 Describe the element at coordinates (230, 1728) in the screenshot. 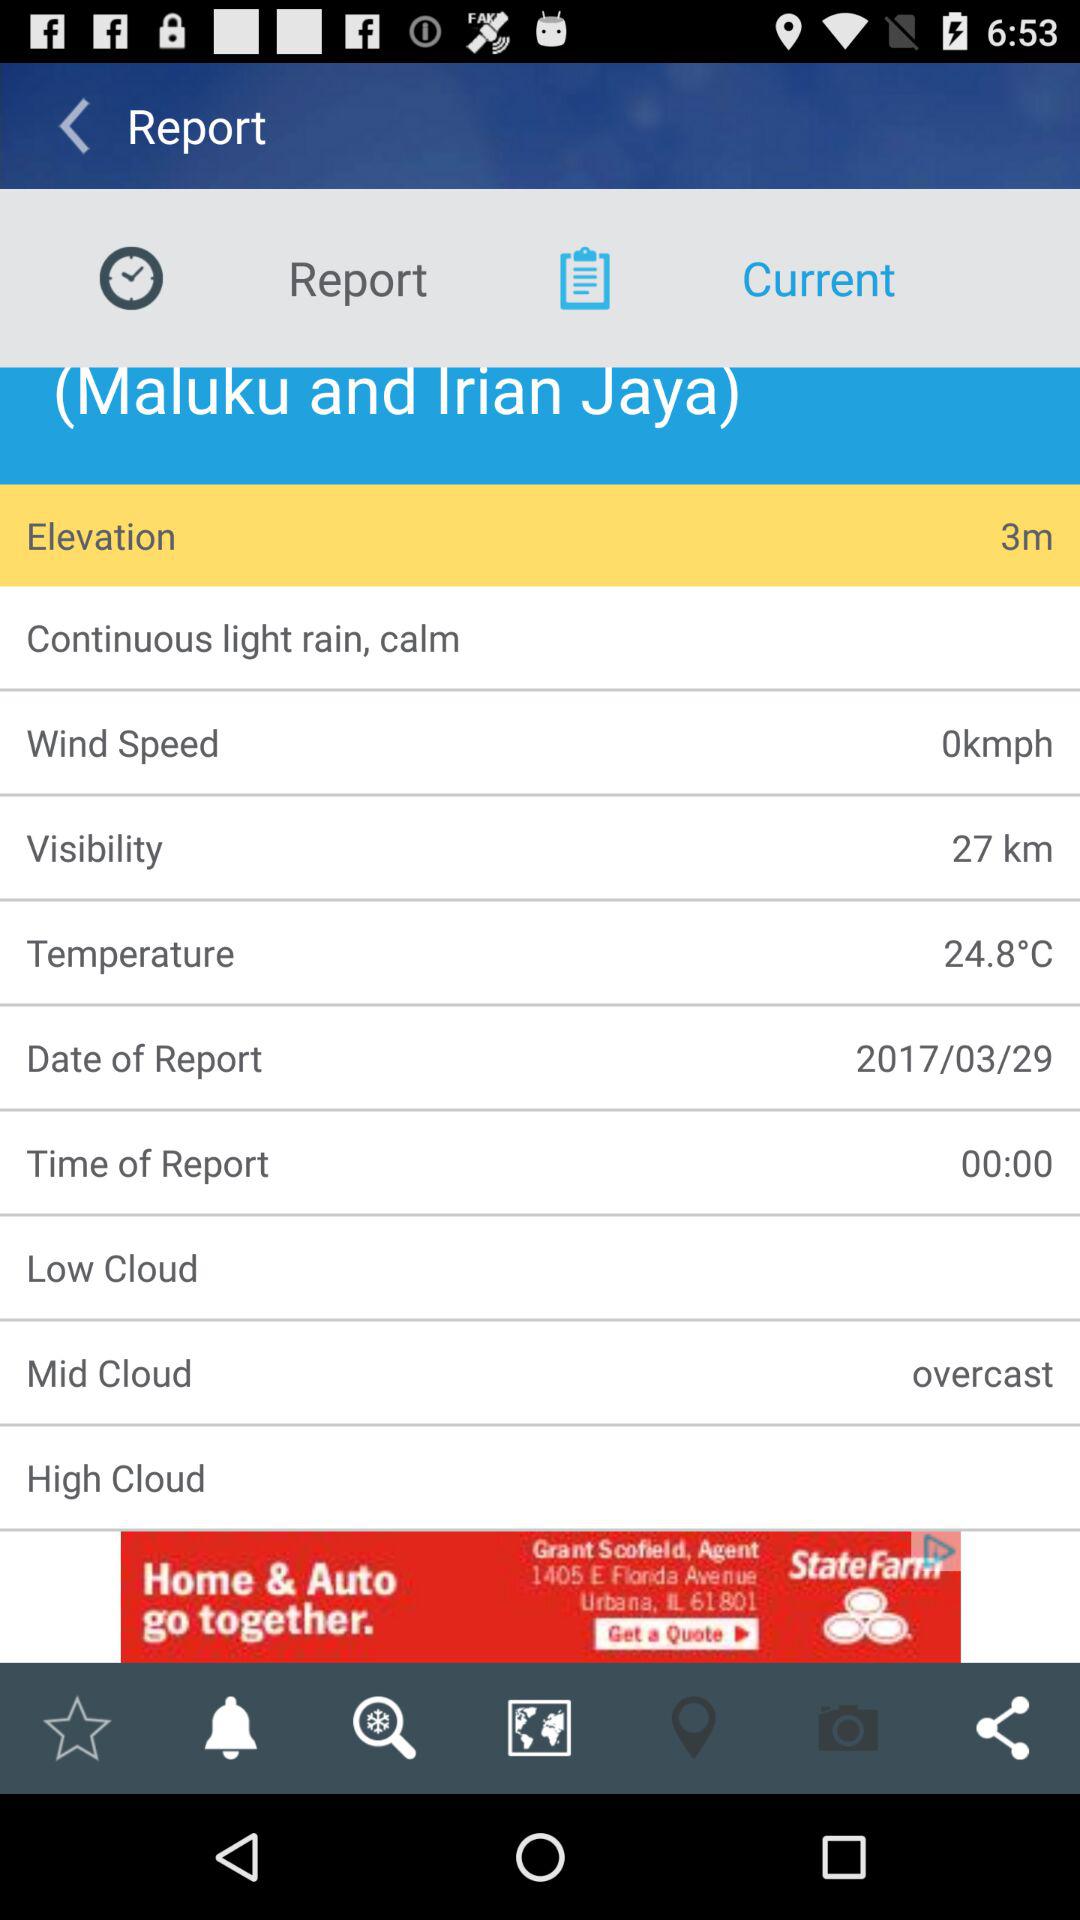

I see `subscribe the option` at that location.